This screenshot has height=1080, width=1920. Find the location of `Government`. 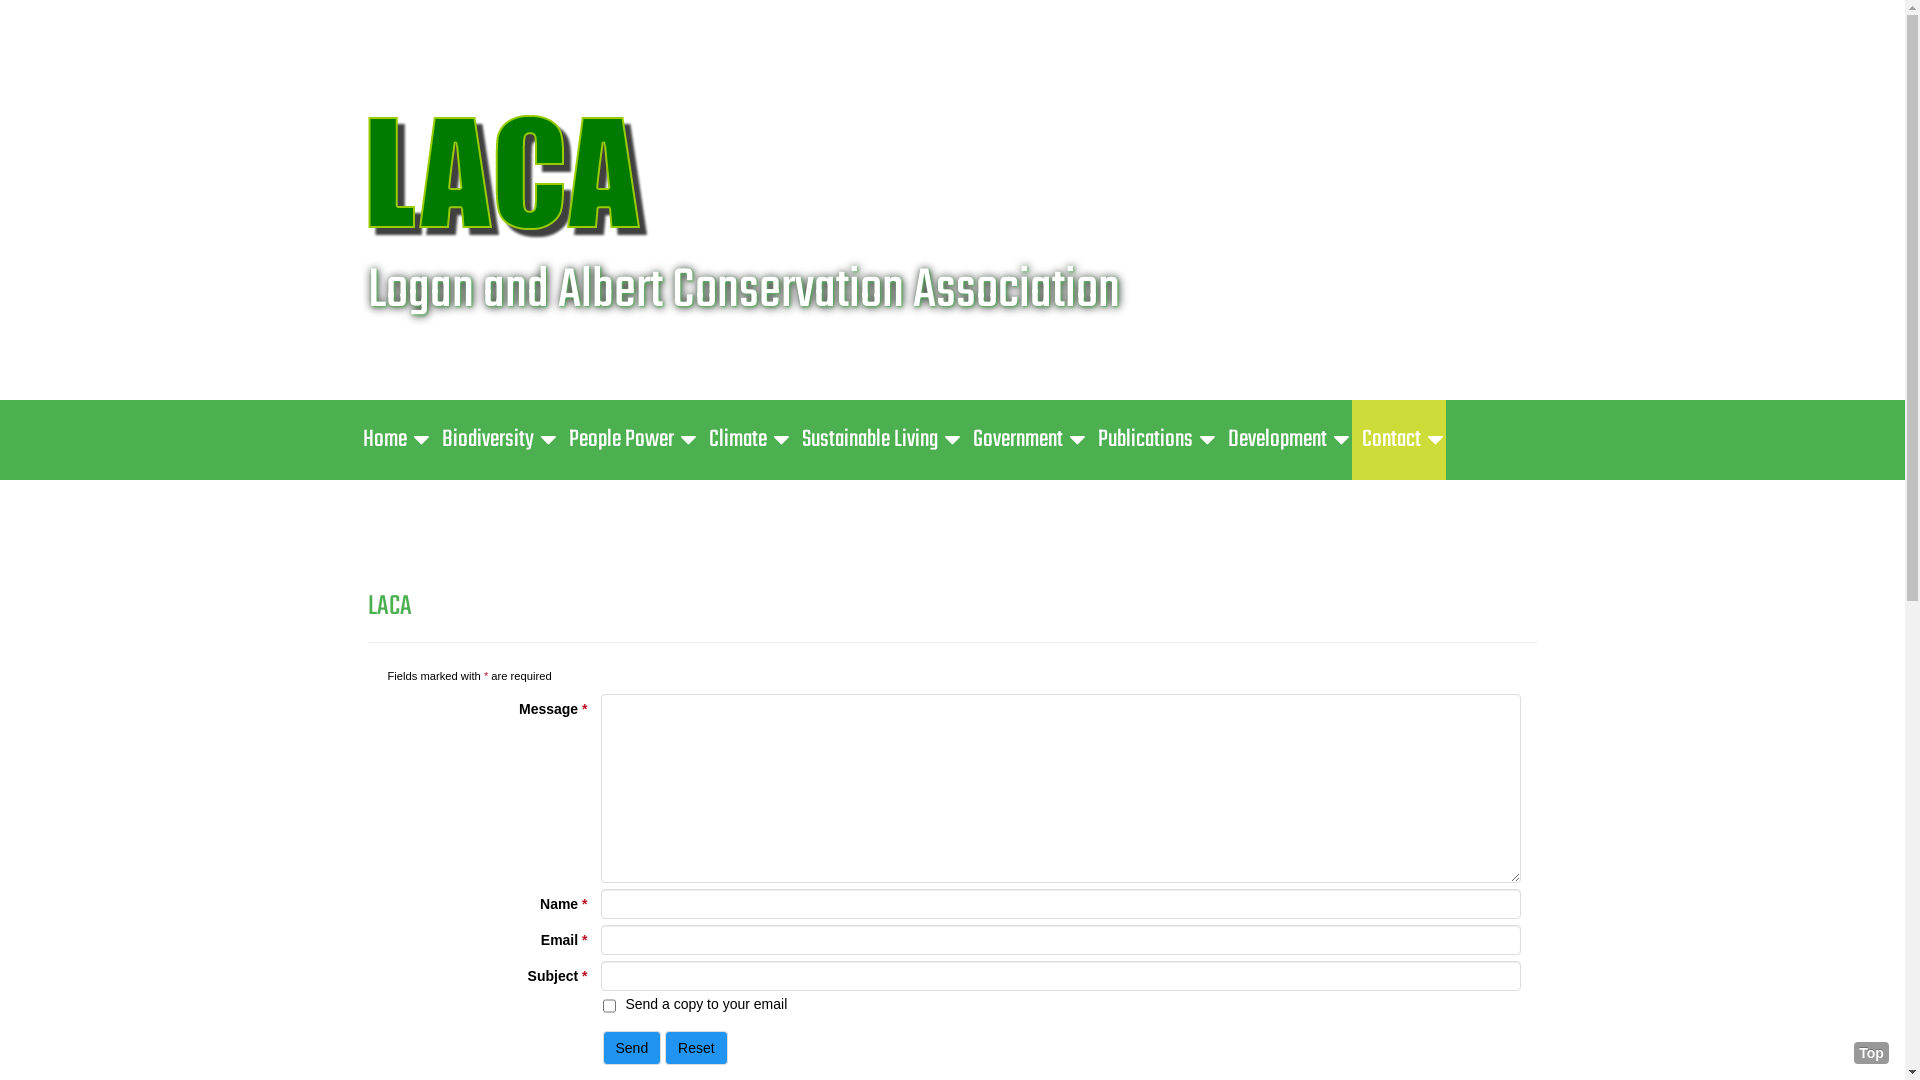

Government is located at coordinates (1024, 440).